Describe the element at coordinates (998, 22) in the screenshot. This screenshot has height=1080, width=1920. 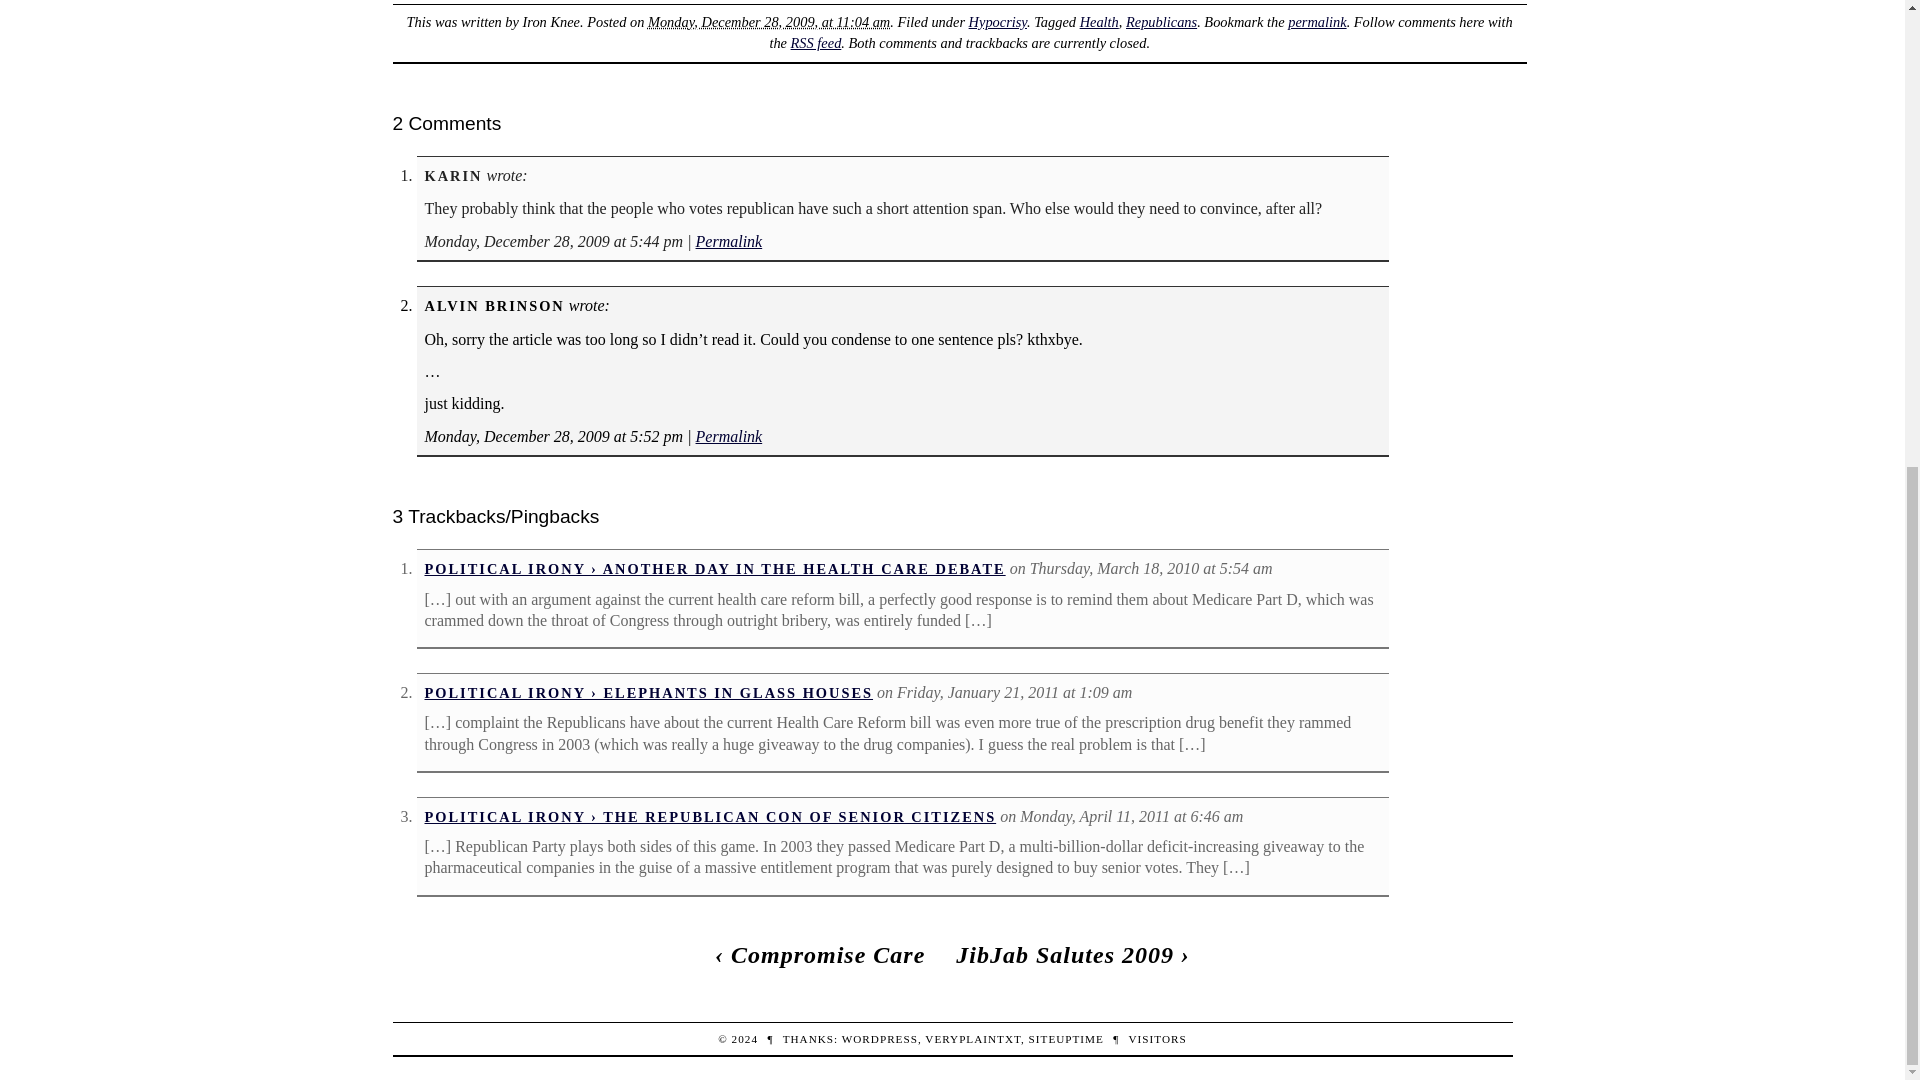
I see `Hypocrisy` at that location.